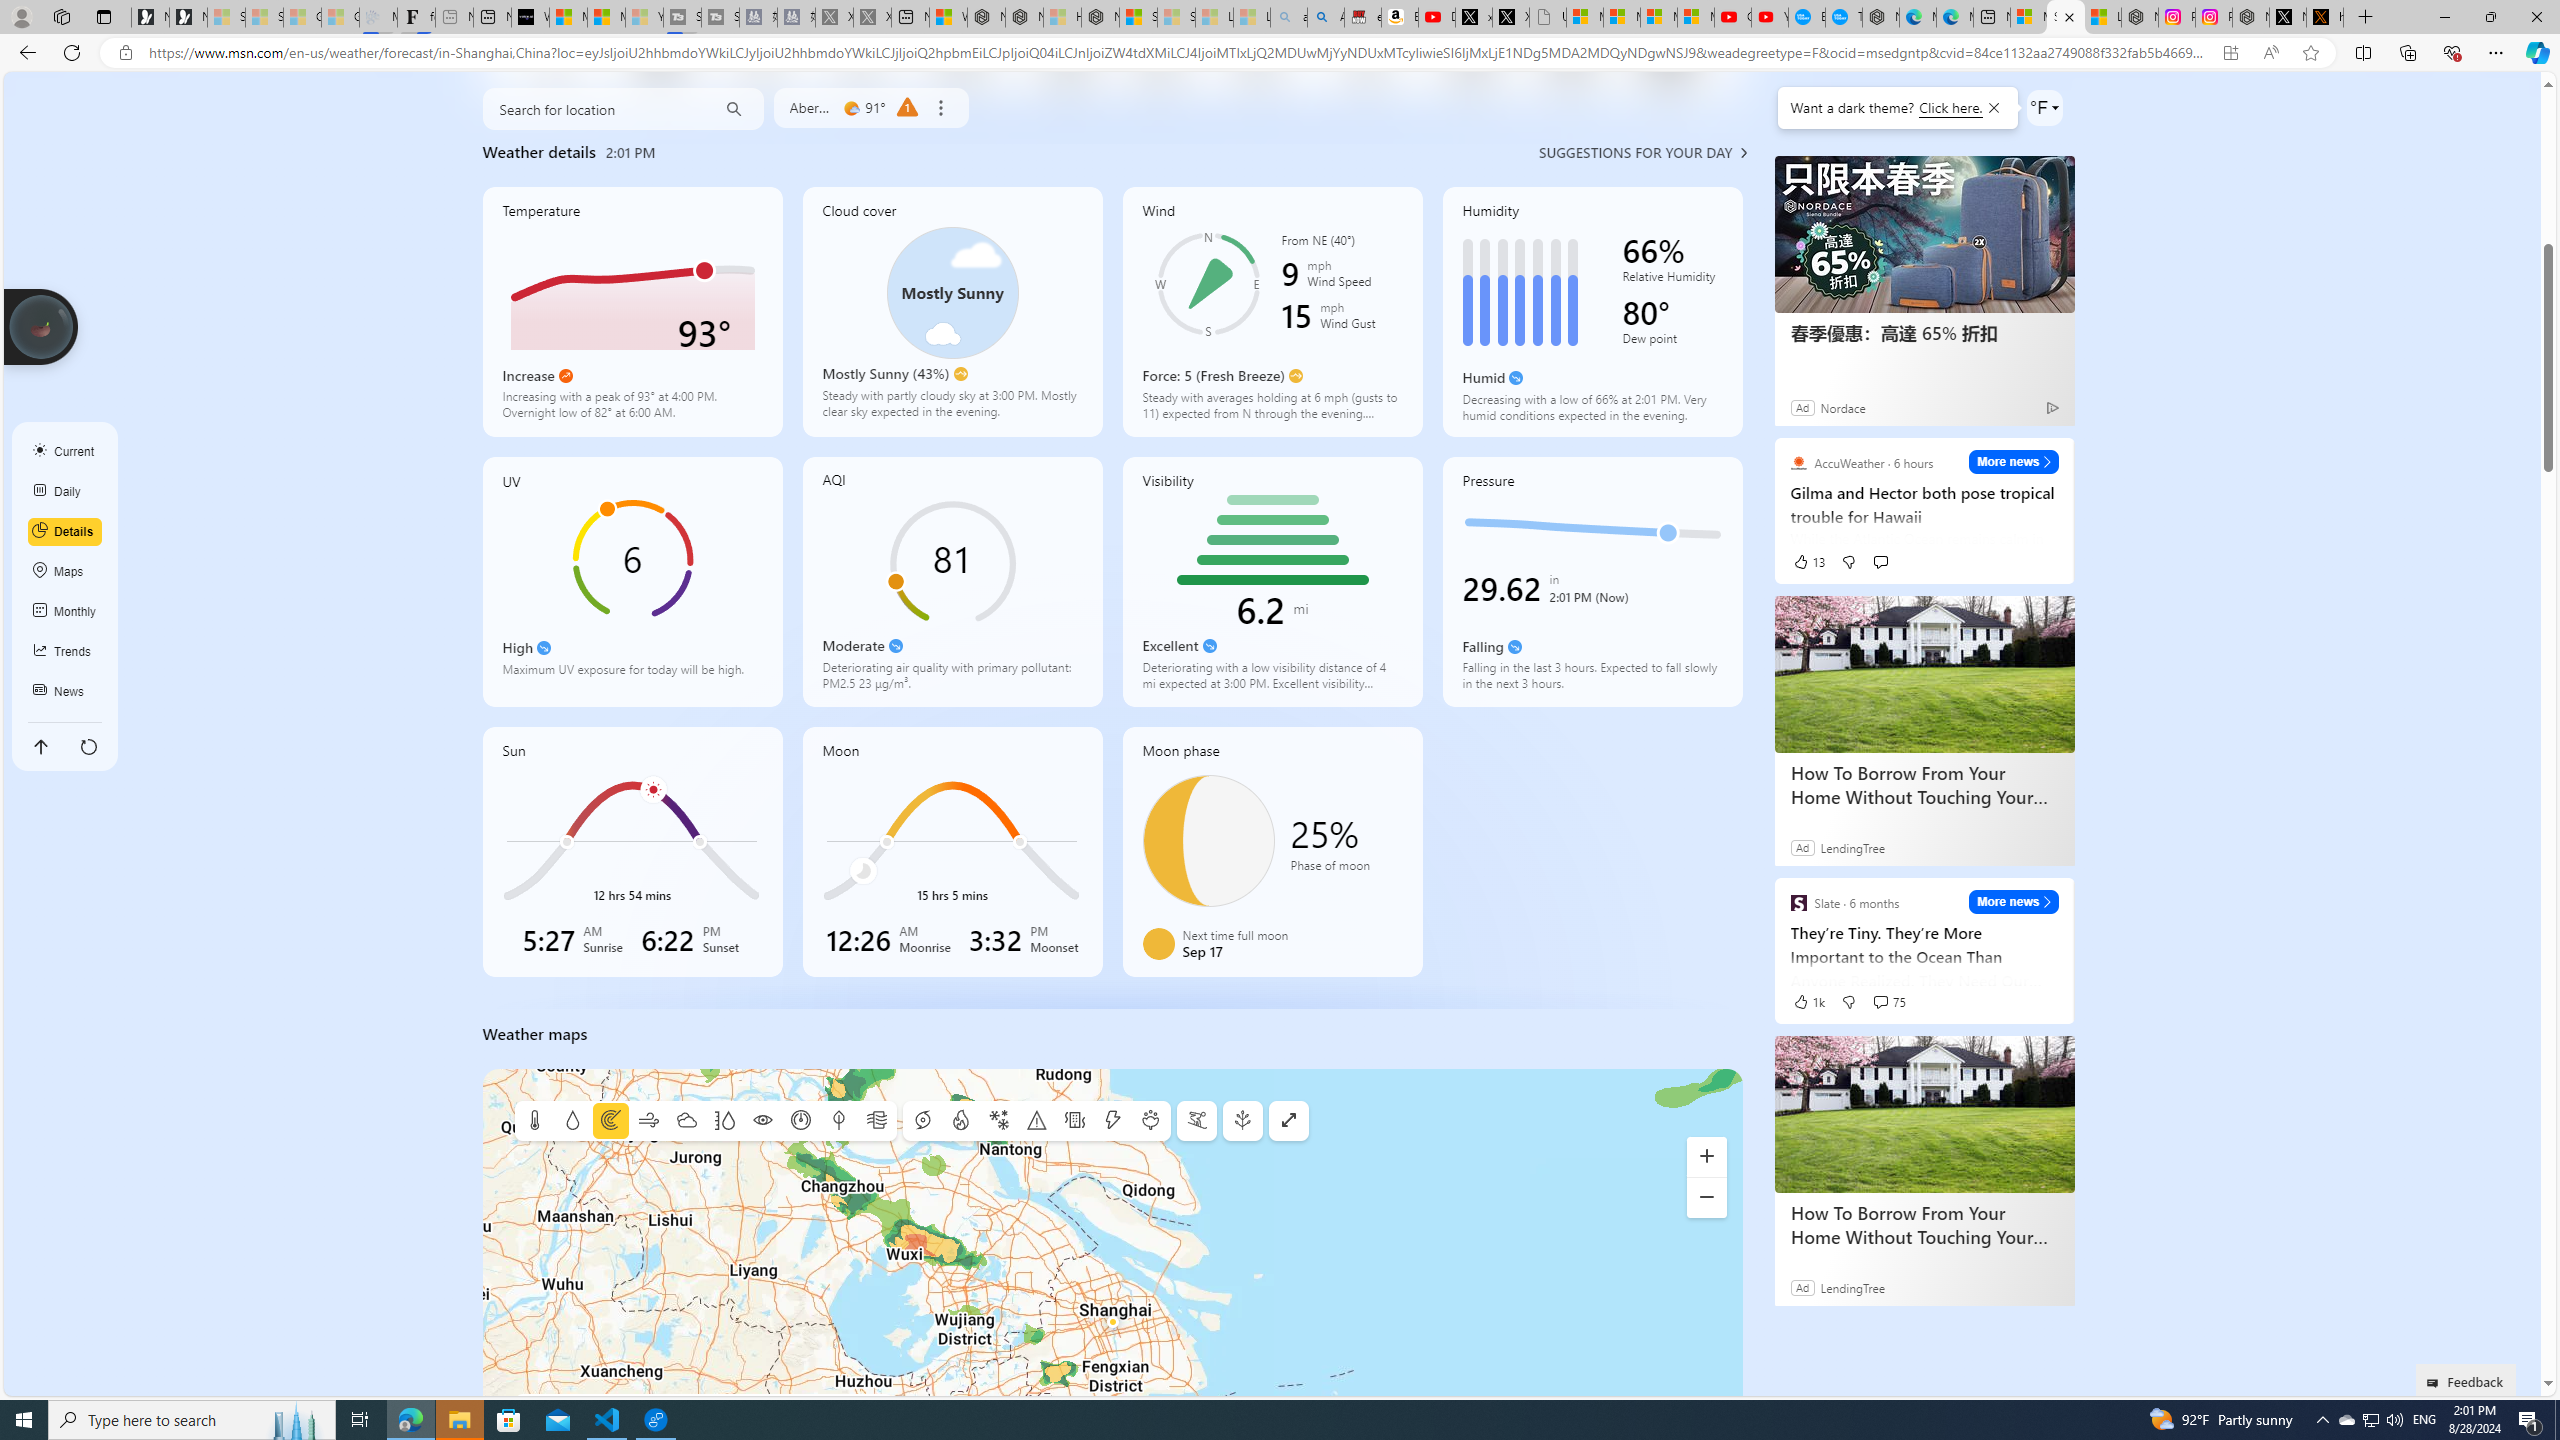 This screenshot has height=1440, width=2560. Describe the element at coordinates (65, 452) in the screenshot. I see `Current` at that location.